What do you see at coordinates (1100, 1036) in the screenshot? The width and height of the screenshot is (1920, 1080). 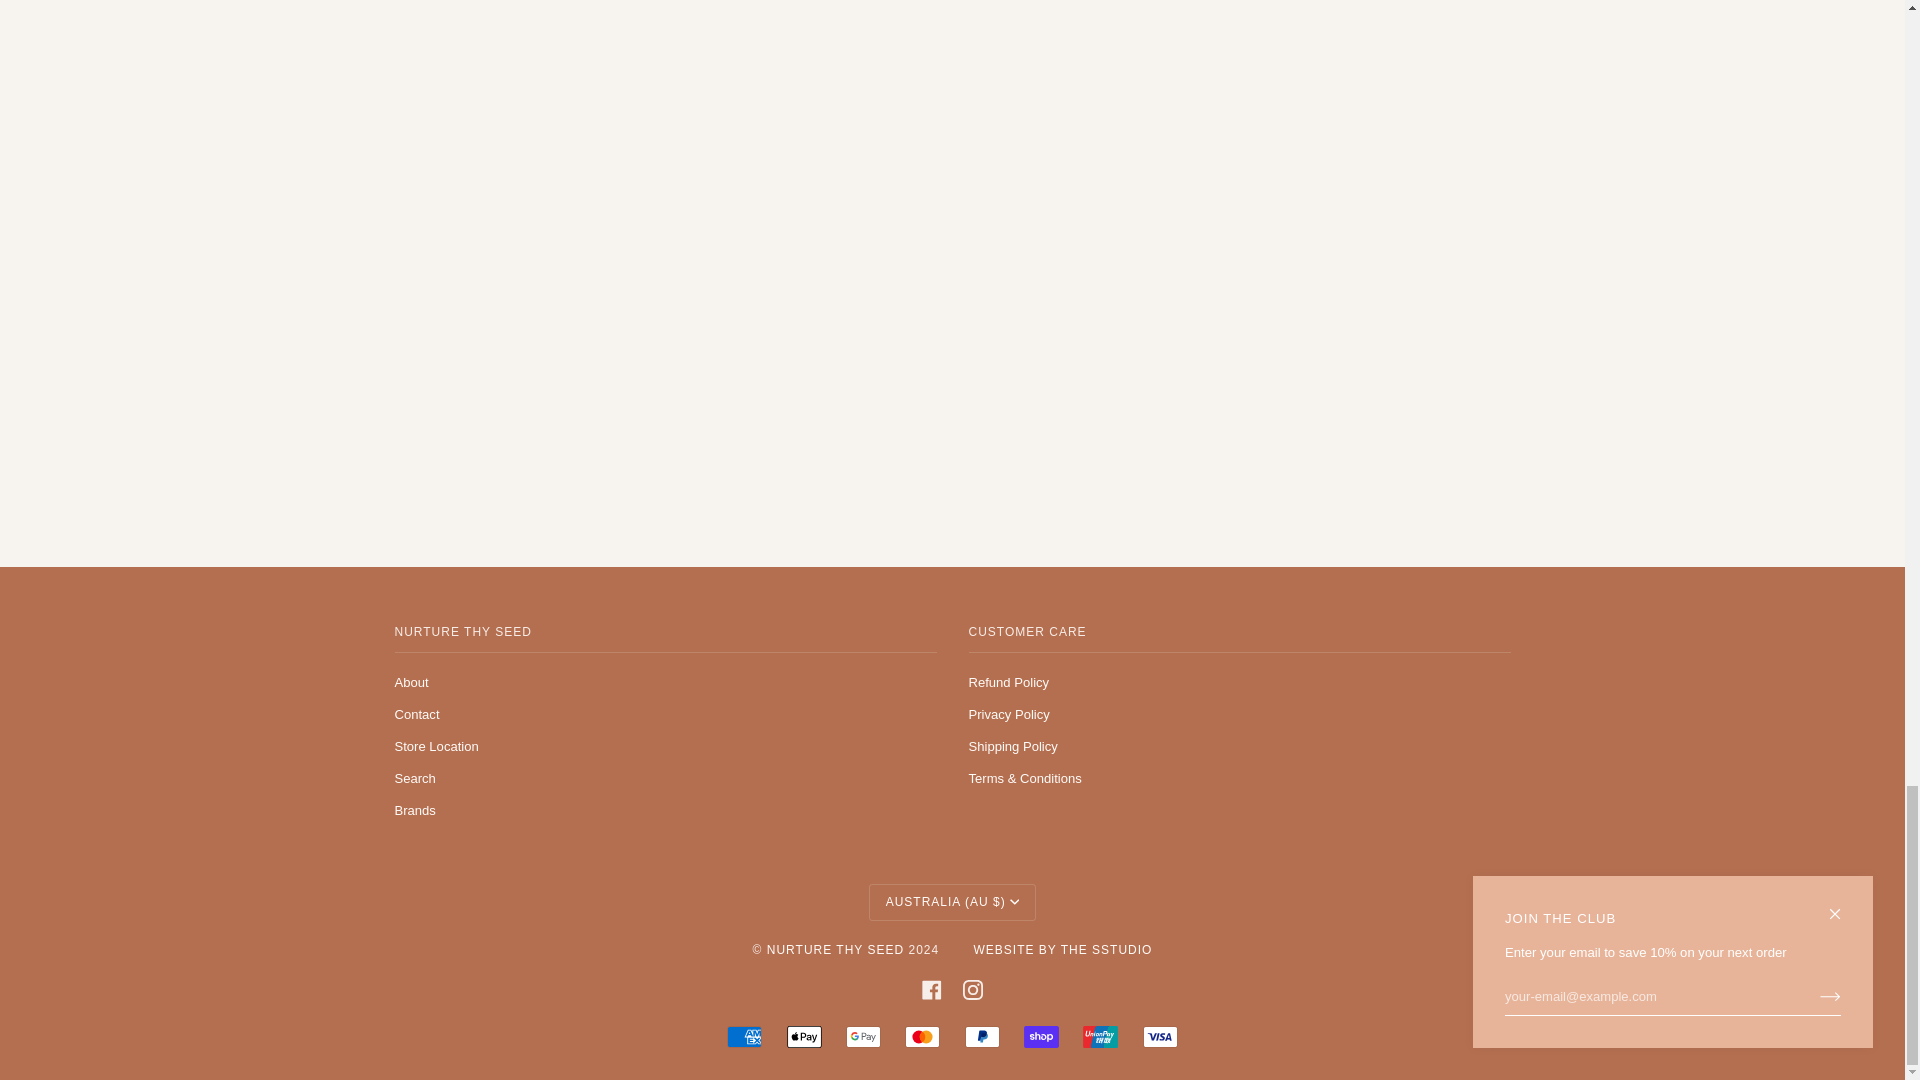 I see `UNION PAY` at bounding box center [1100, 1036].